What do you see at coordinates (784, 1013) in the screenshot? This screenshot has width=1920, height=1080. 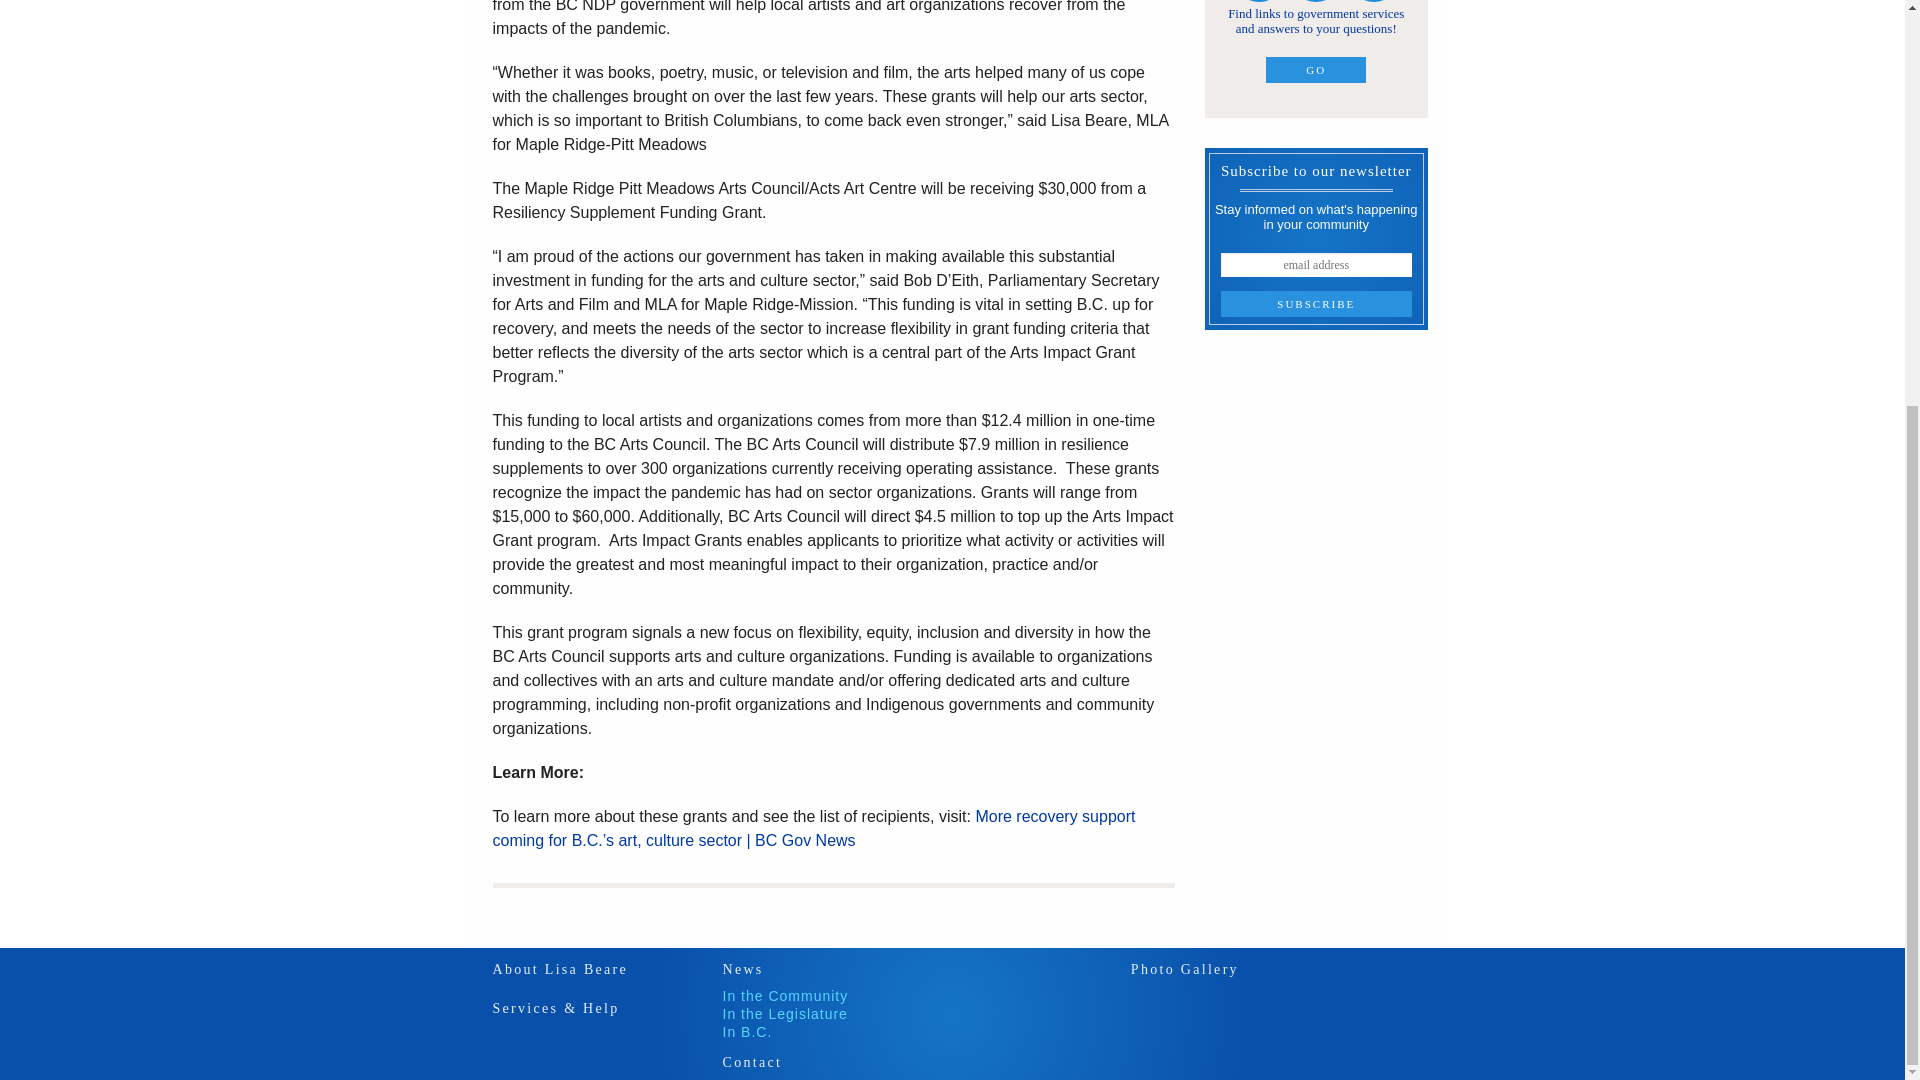 I see `View all posts filed under From the Legislature` at bounding box center [784, 1013].